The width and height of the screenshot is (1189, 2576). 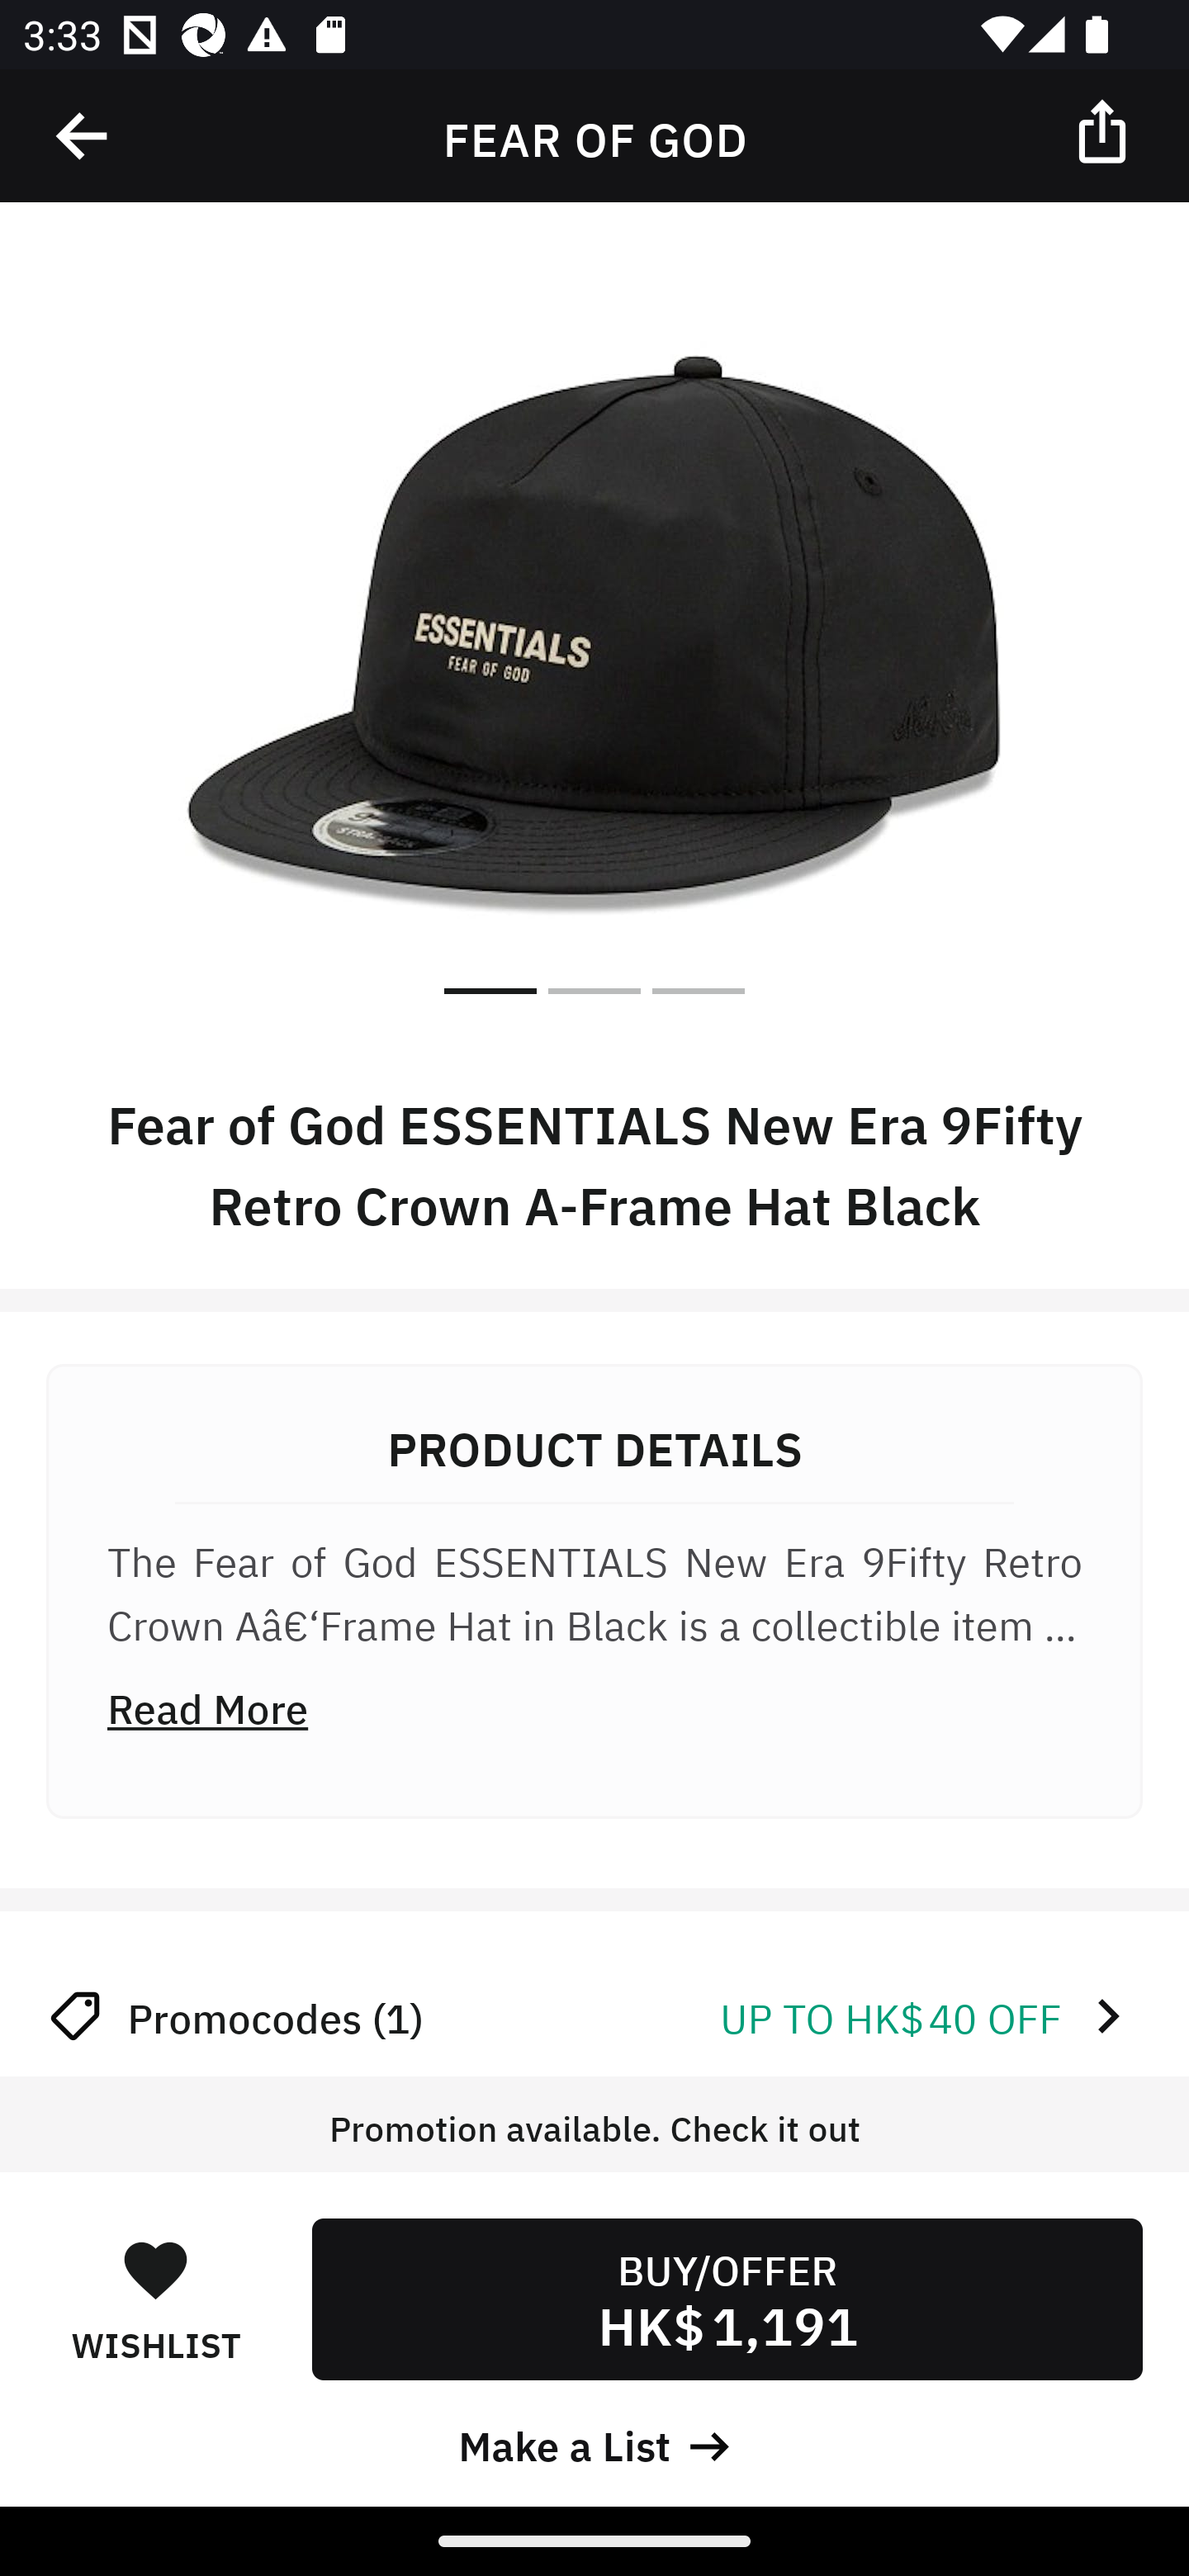 I want to click on 󰋑, so click(x=155, y=2269).